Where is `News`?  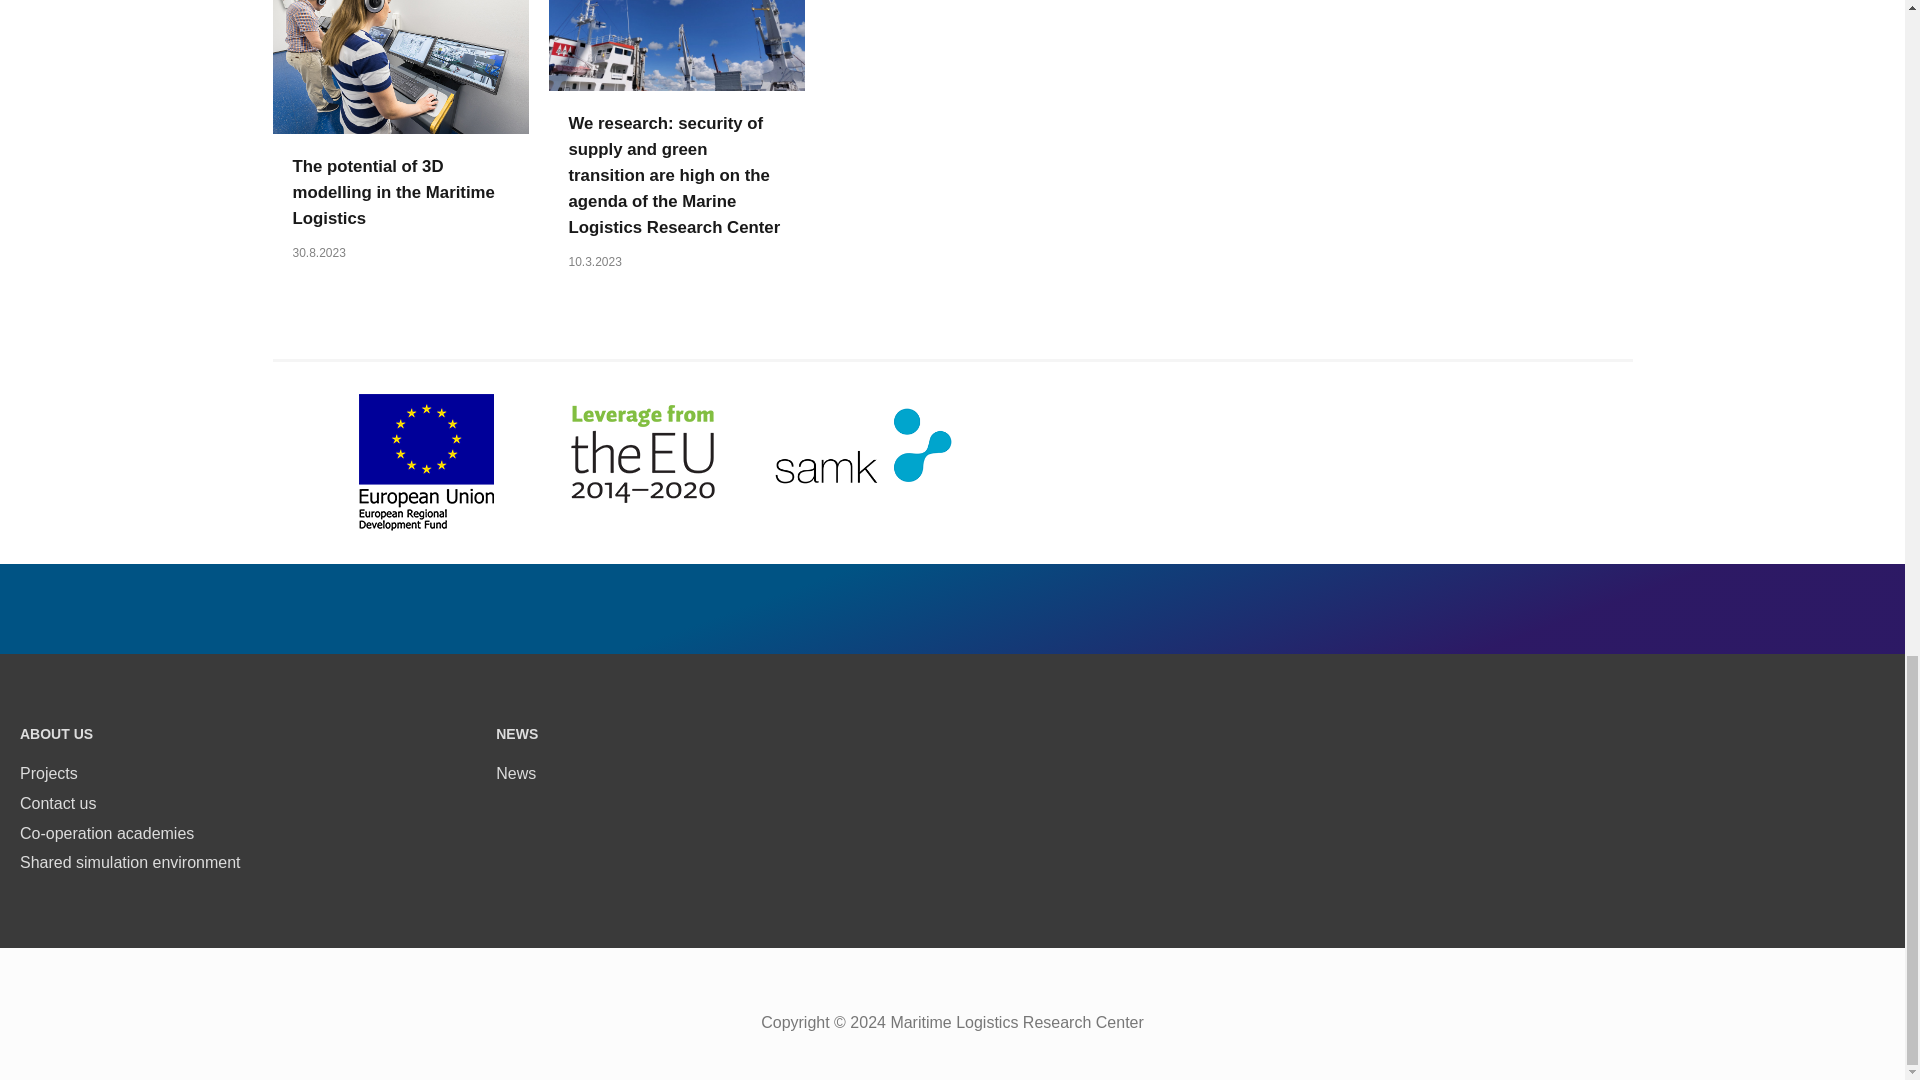
News is located at coordinates (515, 772).